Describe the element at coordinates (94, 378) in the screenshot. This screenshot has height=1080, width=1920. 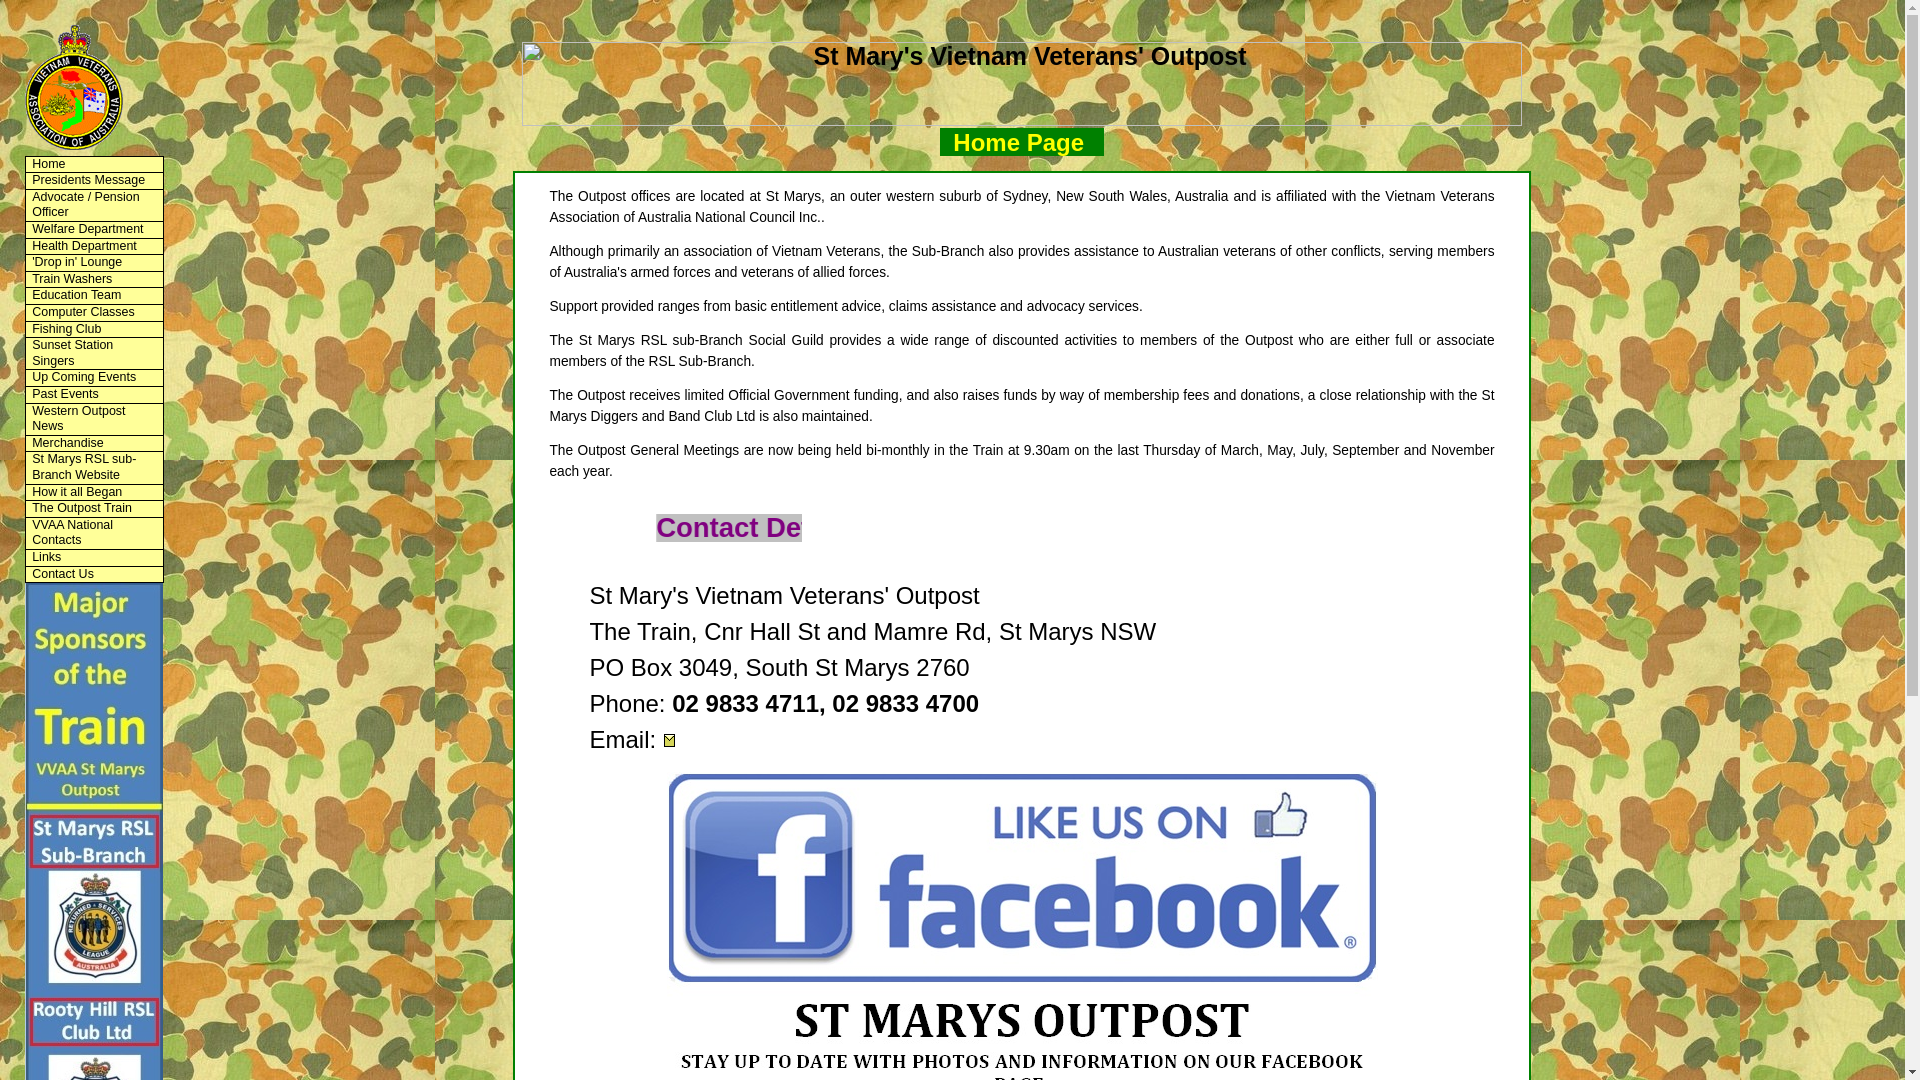
I see `Up Coming Events` at that location.